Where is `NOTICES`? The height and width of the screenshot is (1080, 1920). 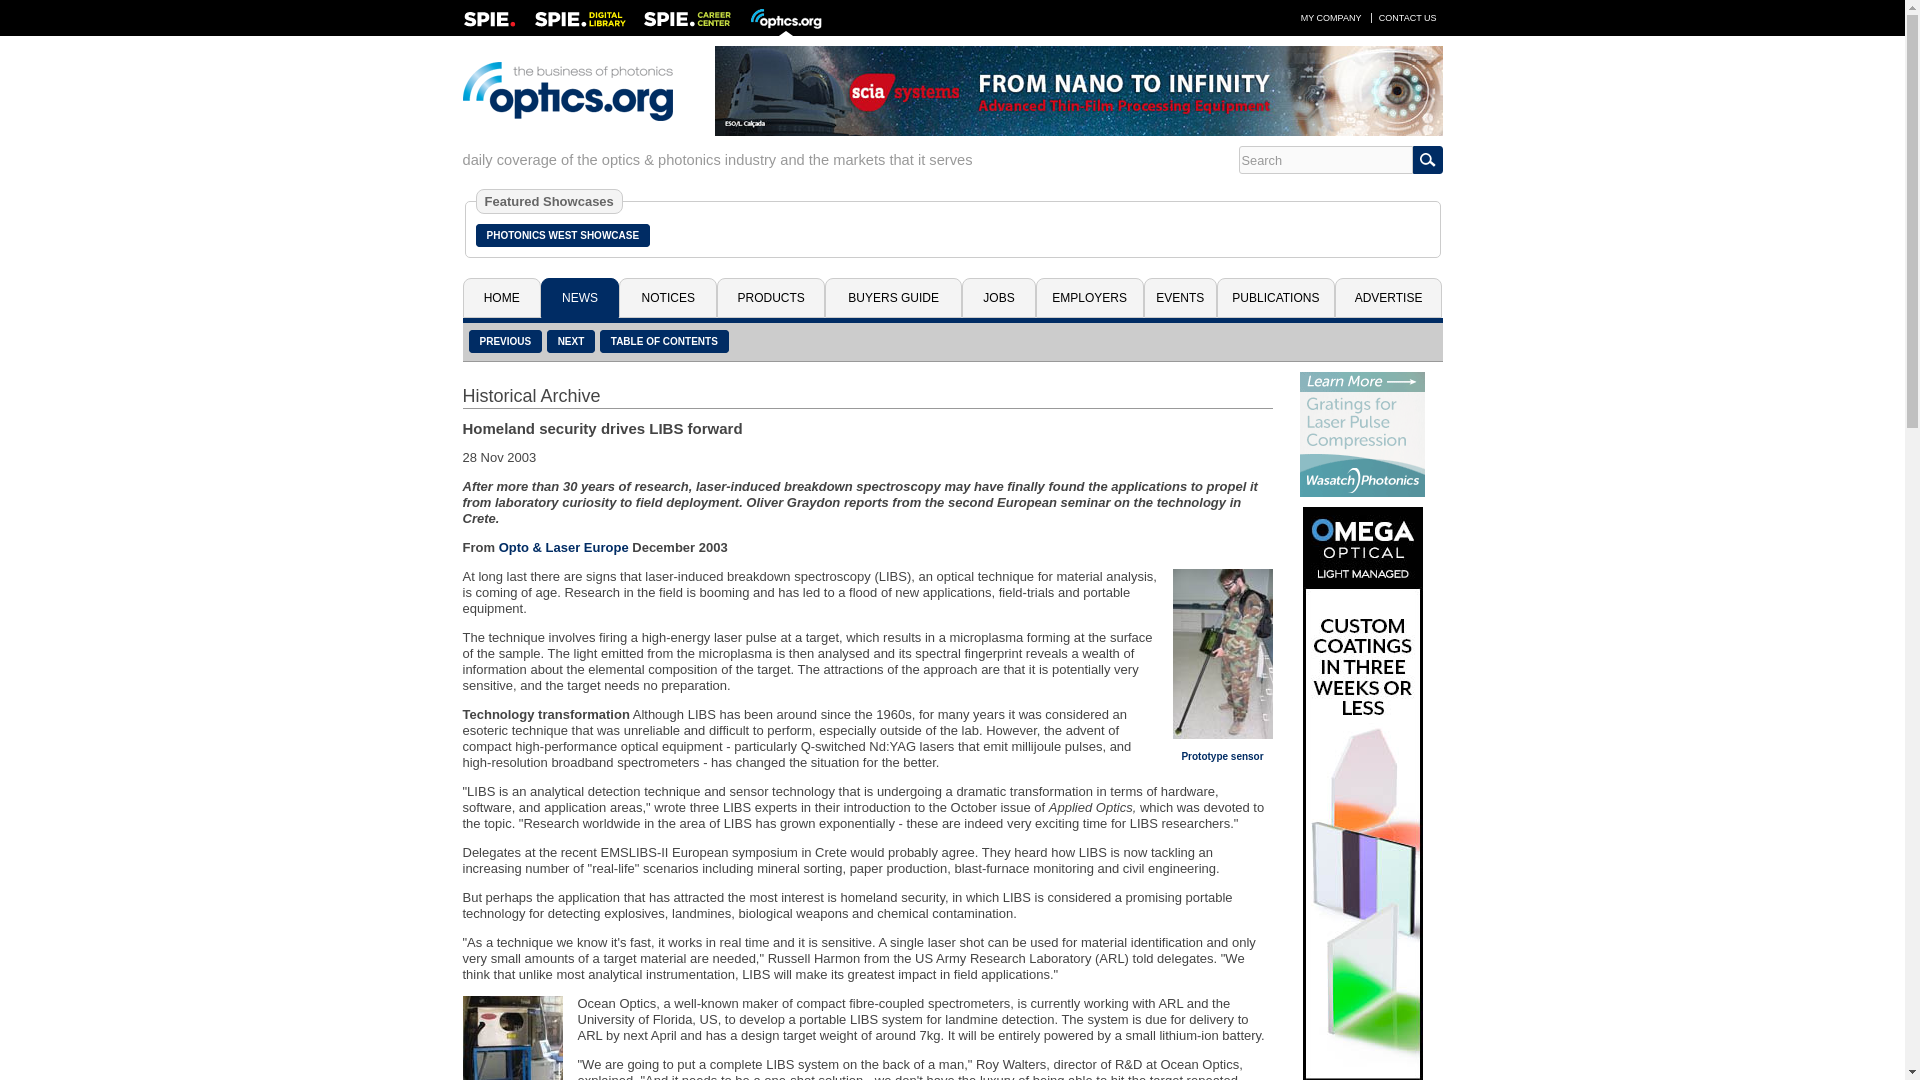 NOTICES is located at coordinates (667, 297).